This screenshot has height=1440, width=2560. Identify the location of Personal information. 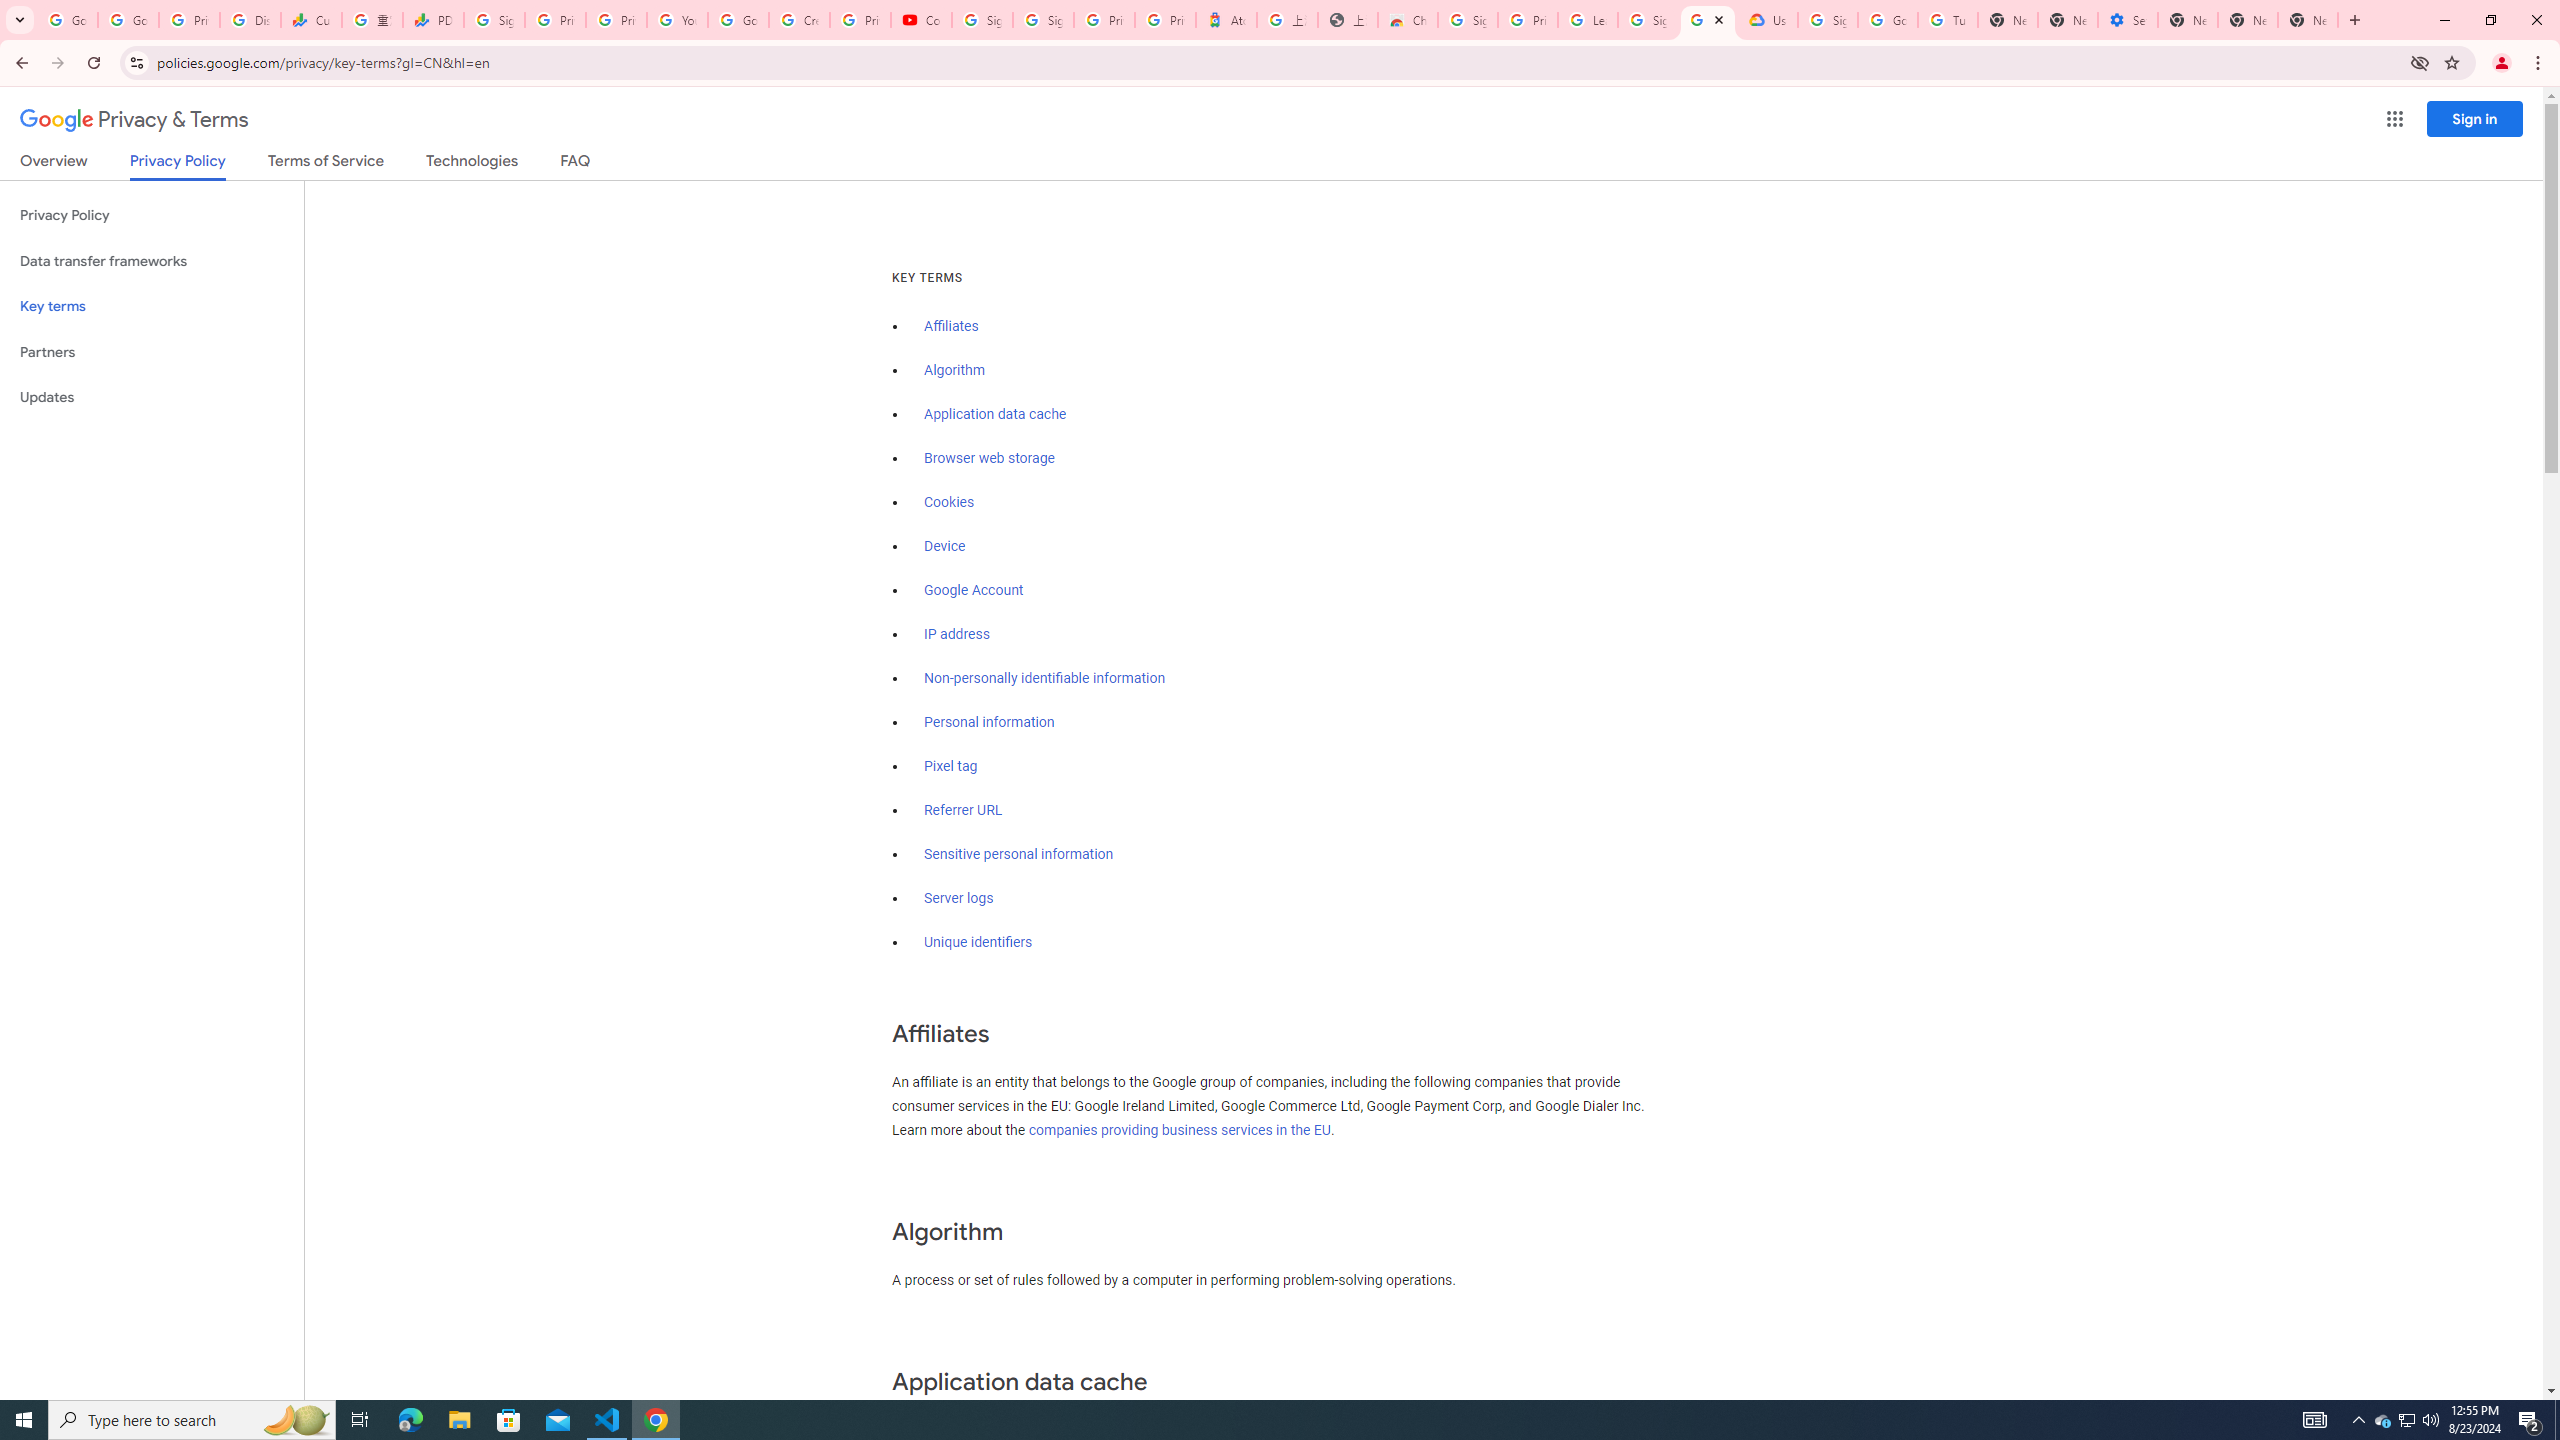
(989, 722).